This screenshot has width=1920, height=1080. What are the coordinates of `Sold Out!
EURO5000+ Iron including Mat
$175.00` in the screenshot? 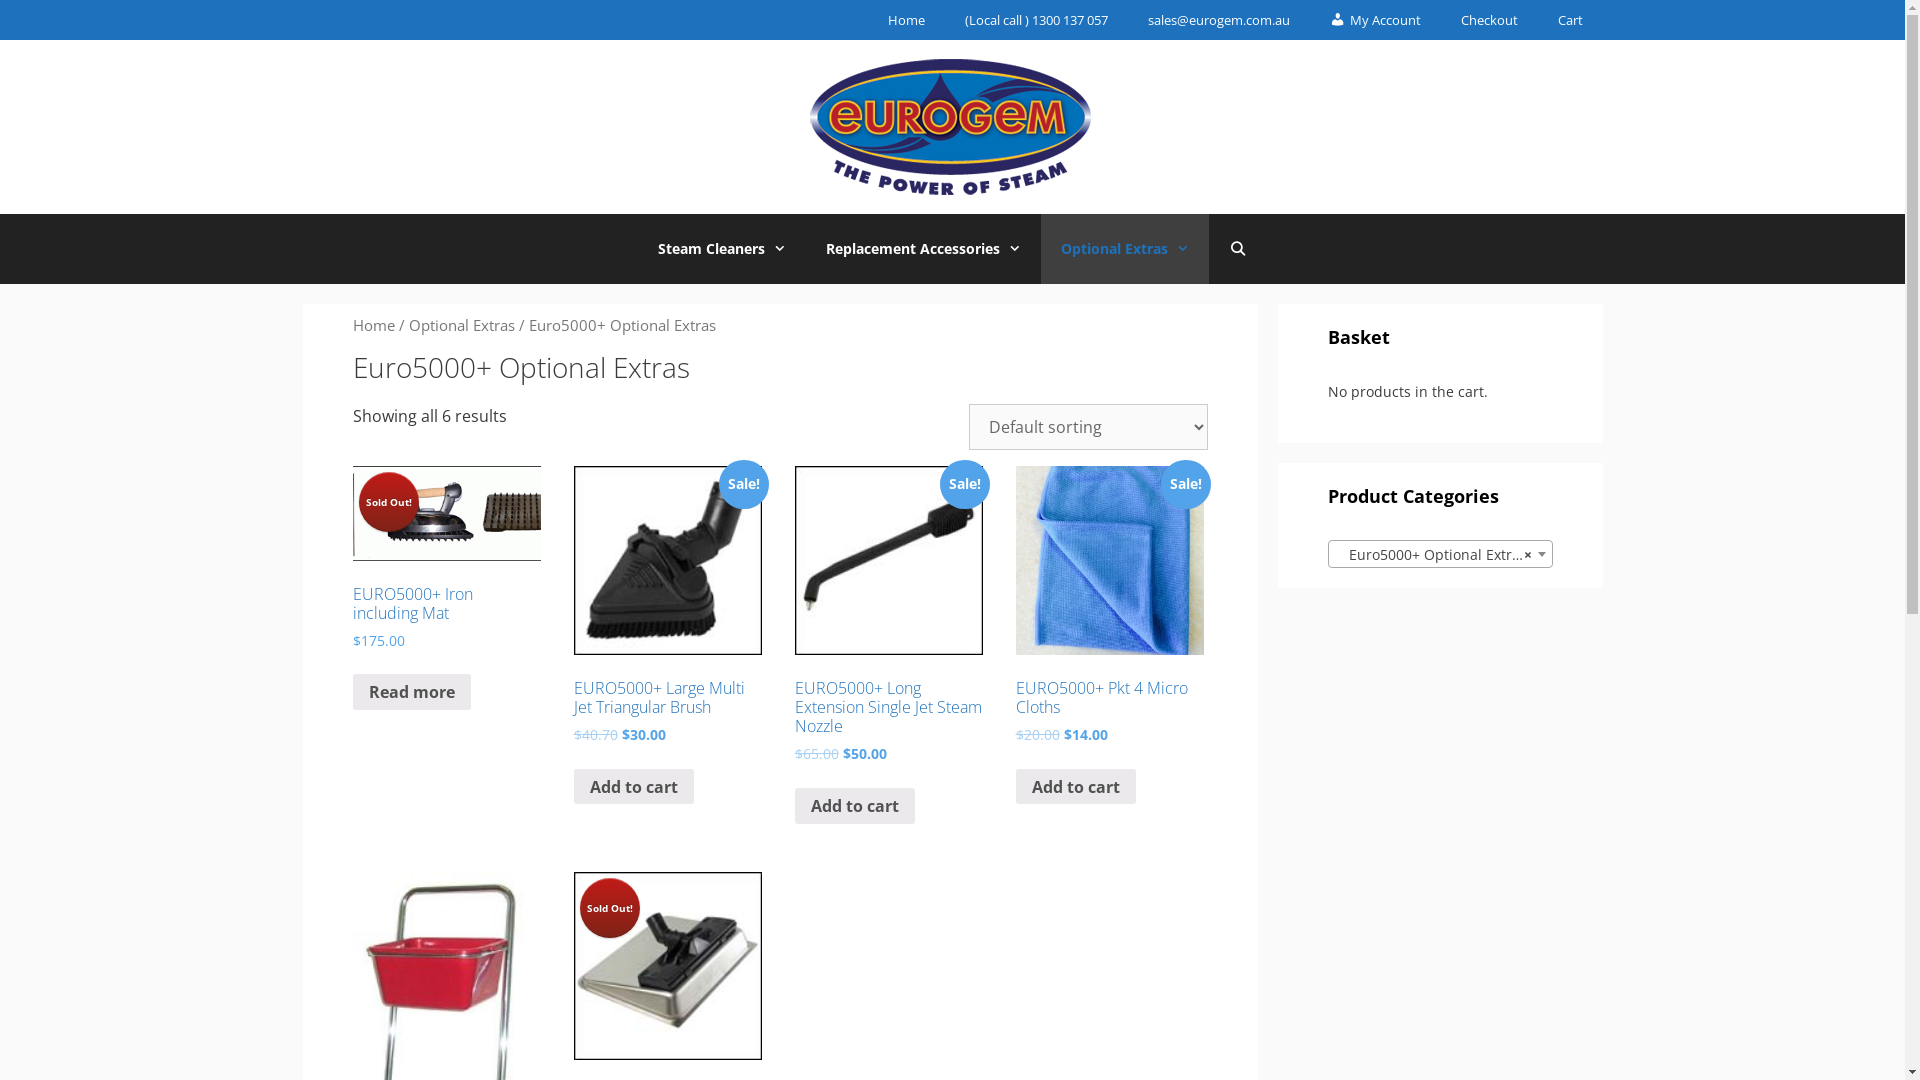 It's located at (446, 584).